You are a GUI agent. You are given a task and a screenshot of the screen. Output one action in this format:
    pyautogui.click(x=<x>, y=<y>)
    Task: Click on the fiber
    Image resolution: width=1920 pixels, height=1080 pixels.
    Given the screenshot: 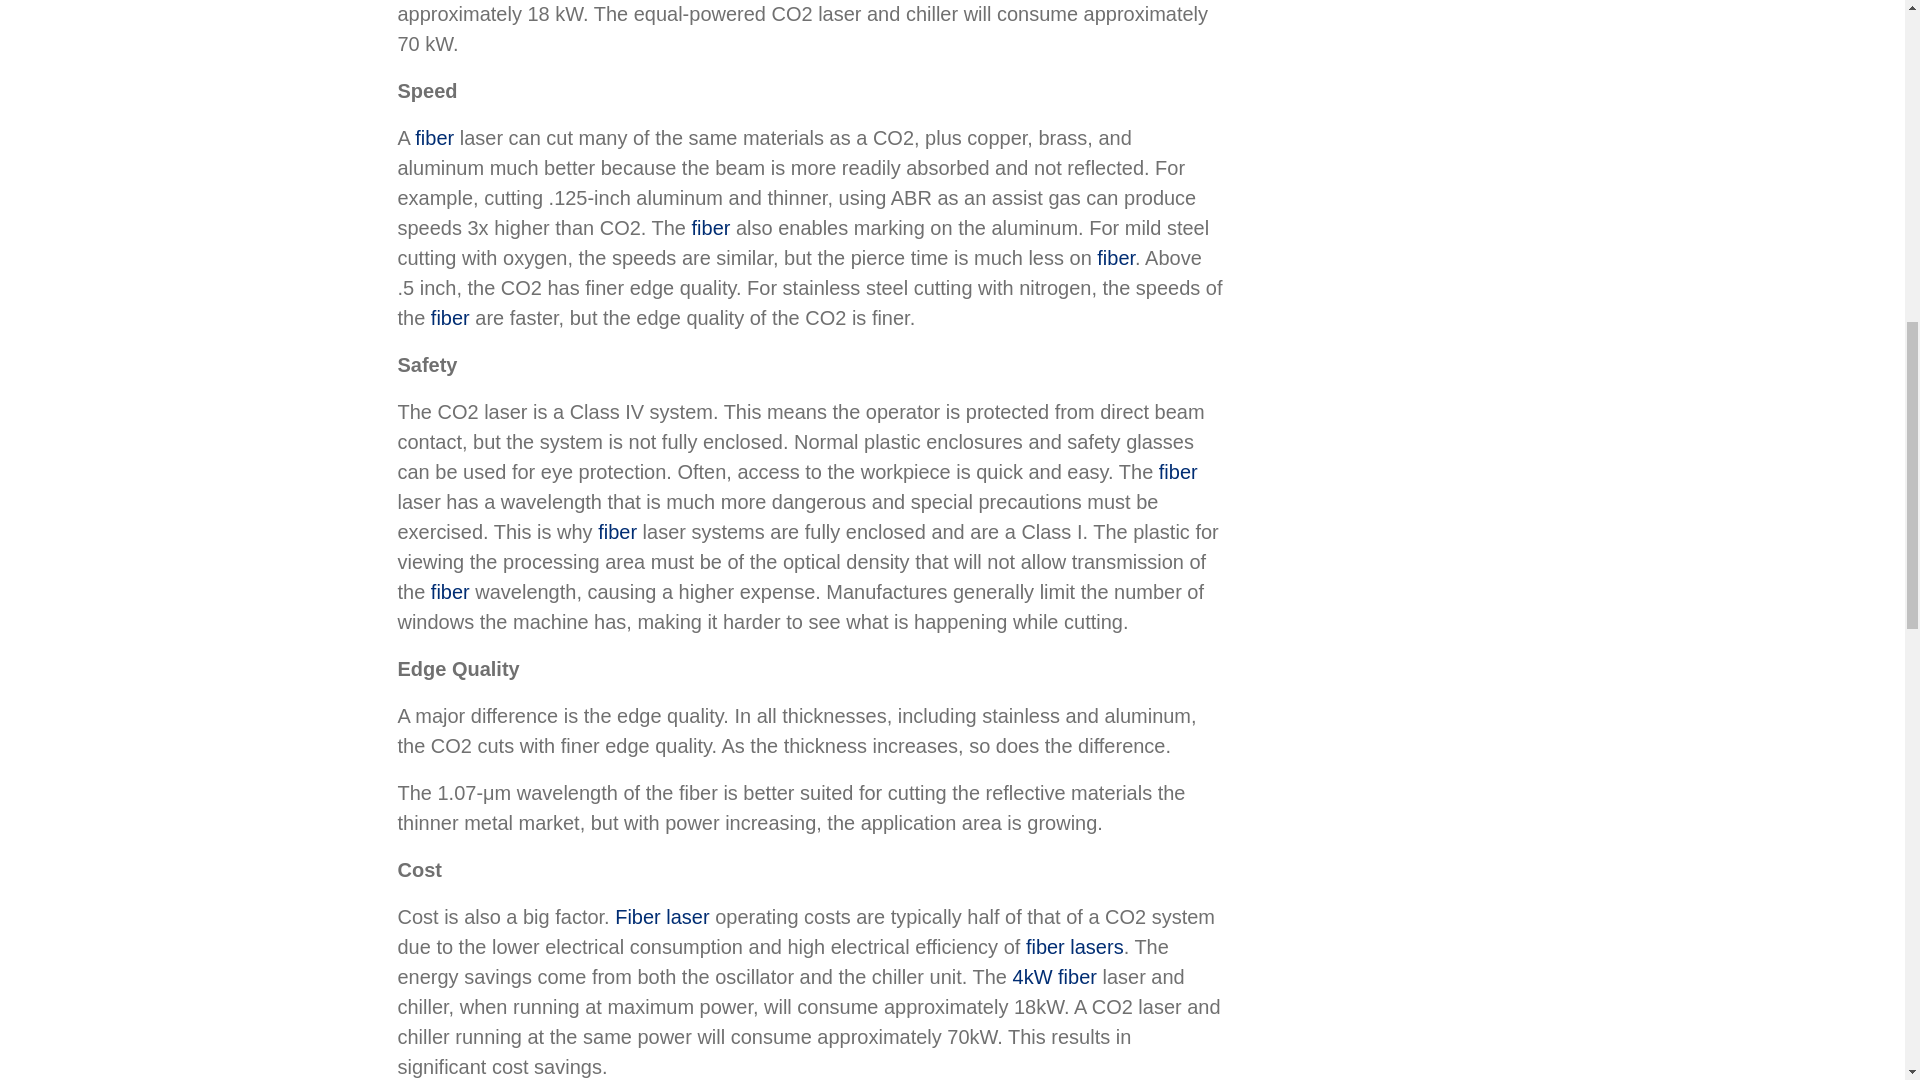 What is the action you would take?
    pyautogui.click(x=434, y=138)
    